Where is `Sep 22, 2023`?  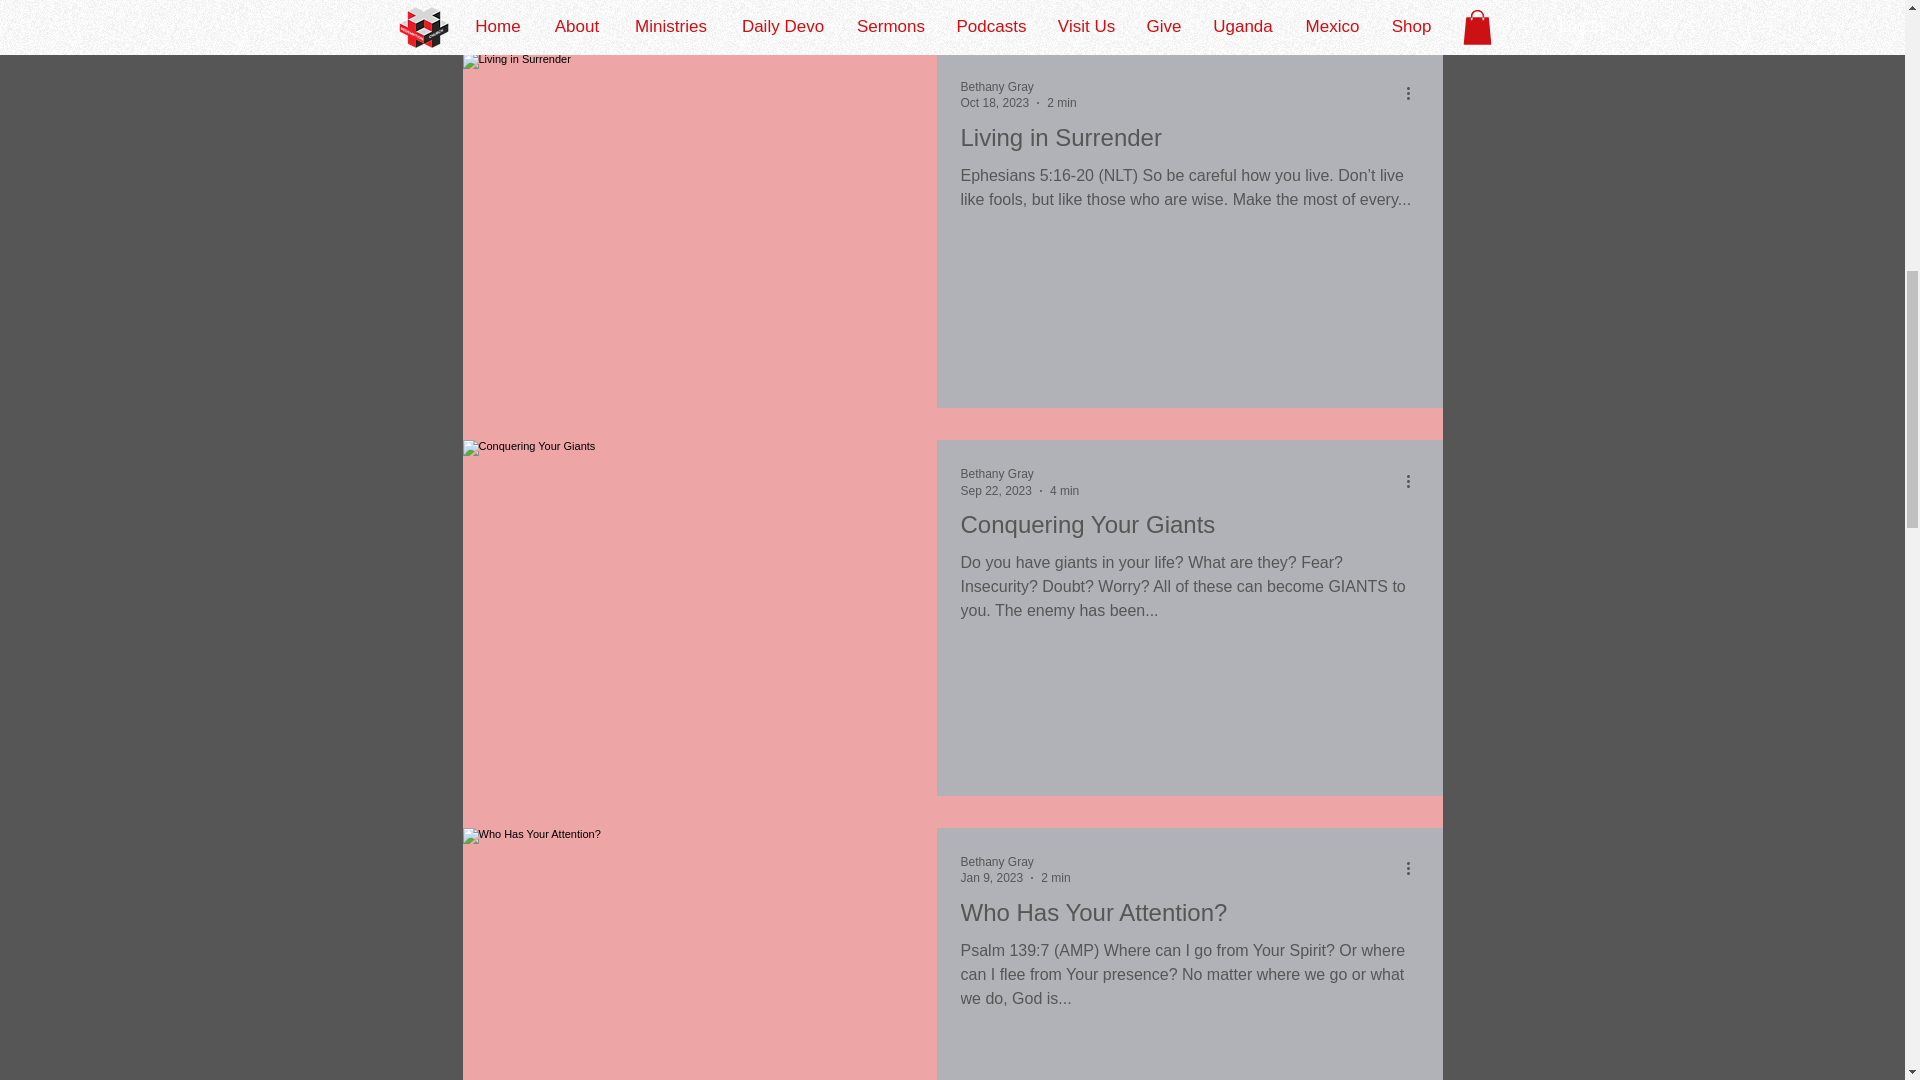
Sep 22, 2023 is located at coordinates (996, 490).